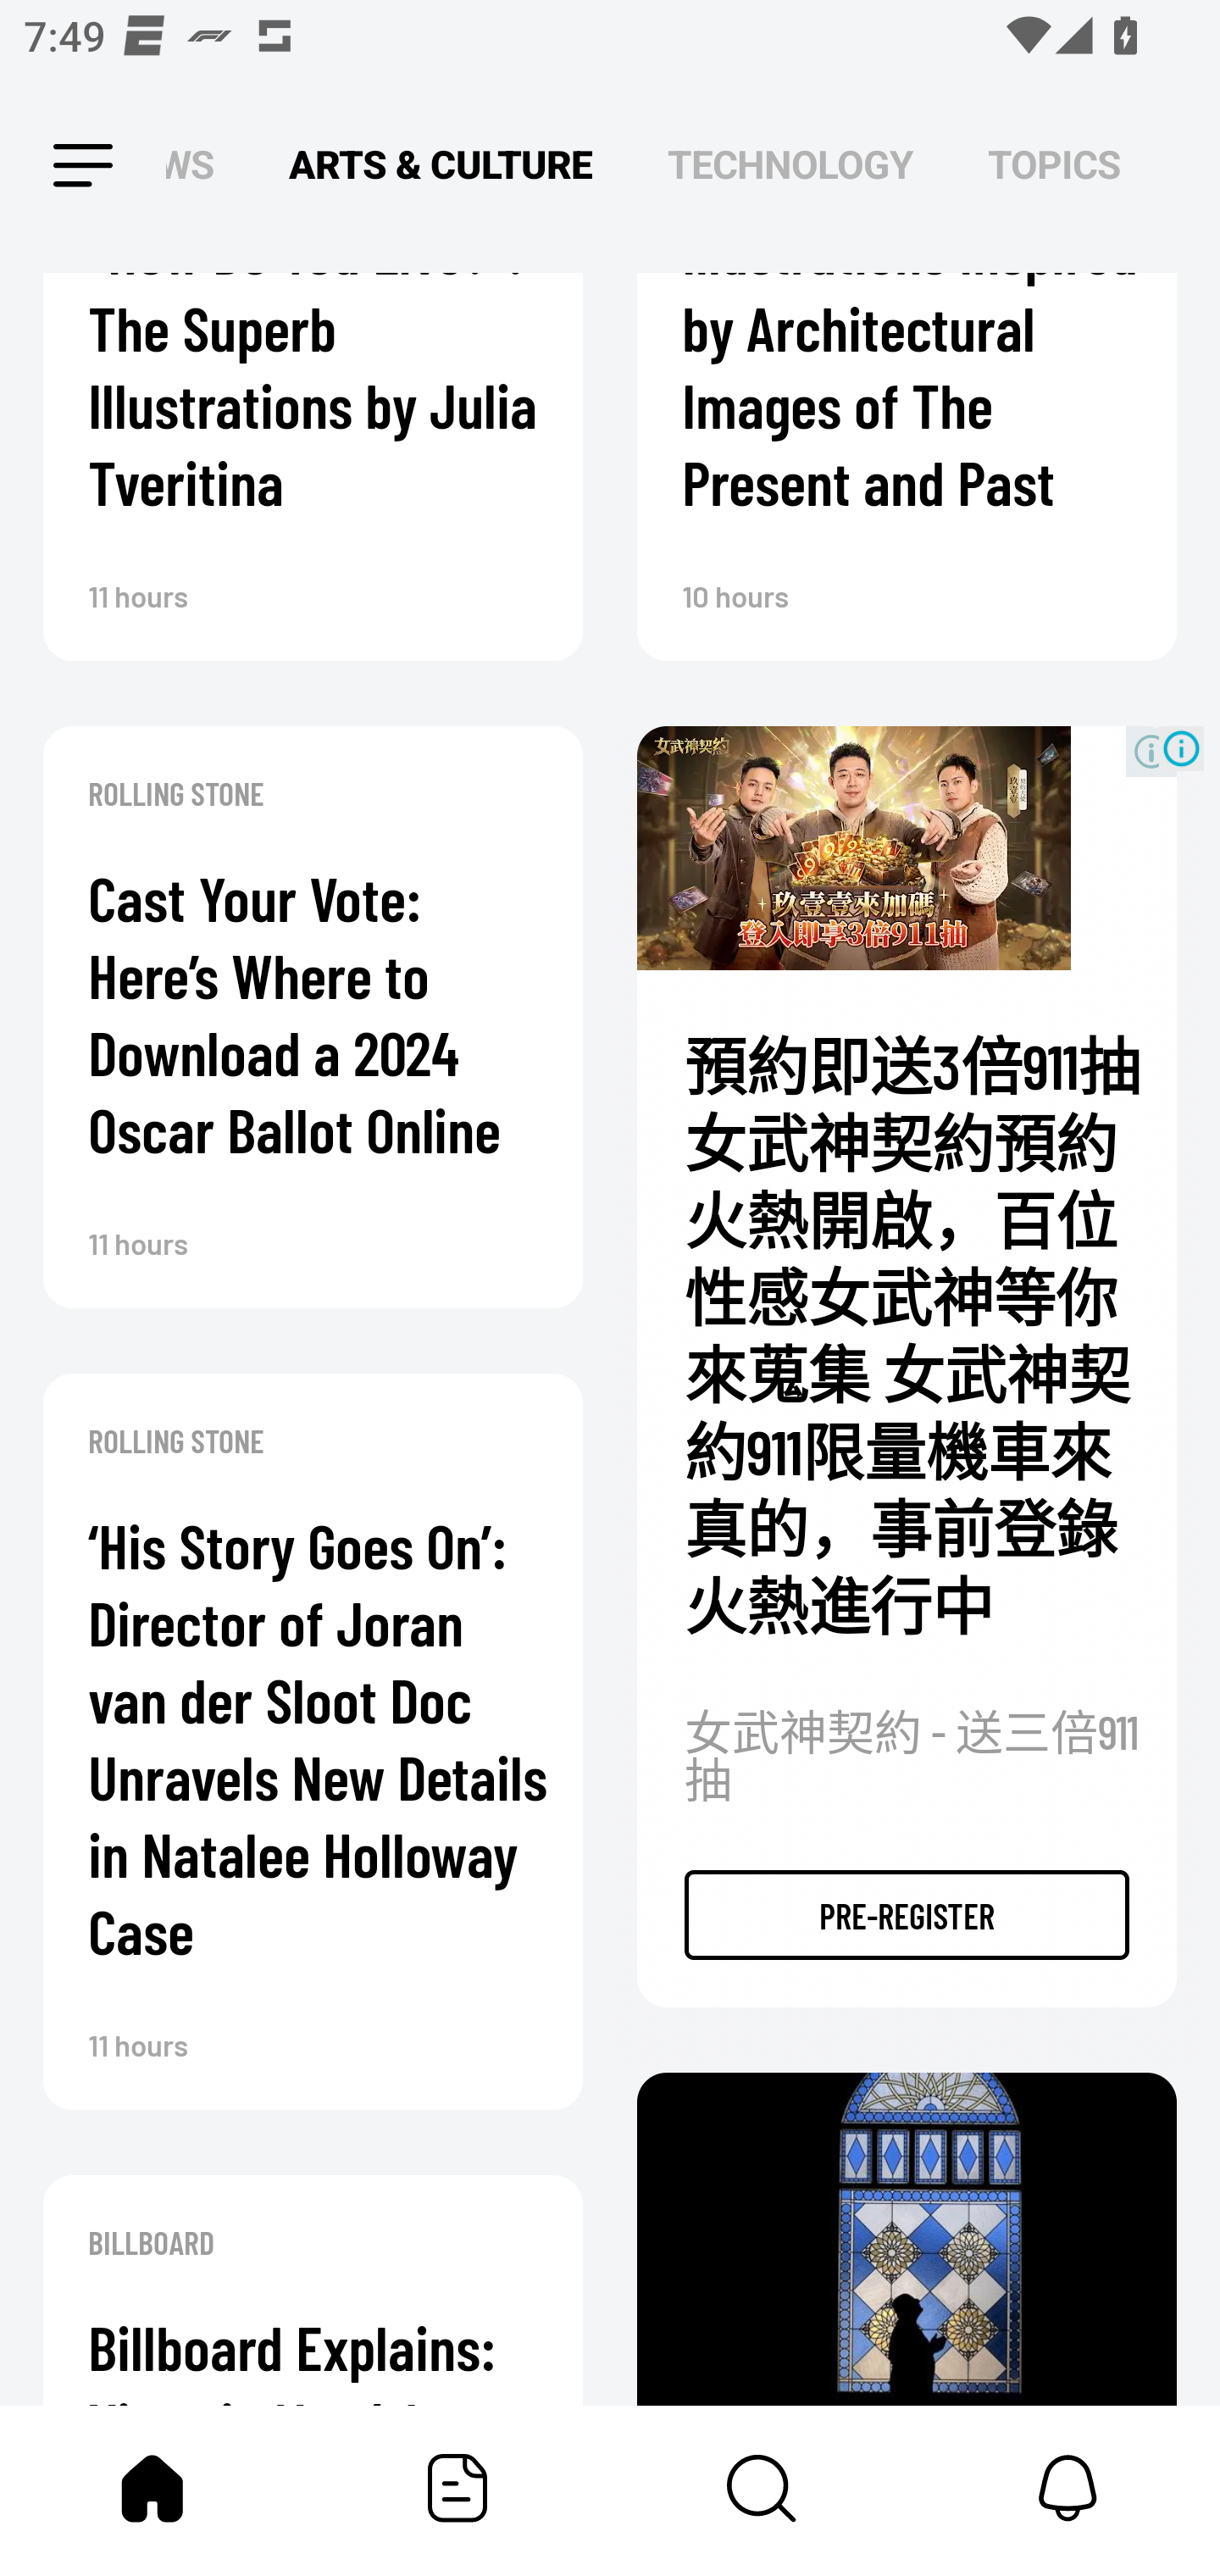 The height and width of the screenshot is (2576, 1220). What do you see at coordinates (1181, 747) in the screenshot?
I see `Ad Choices Icon` at bounding box center [1181, 747].